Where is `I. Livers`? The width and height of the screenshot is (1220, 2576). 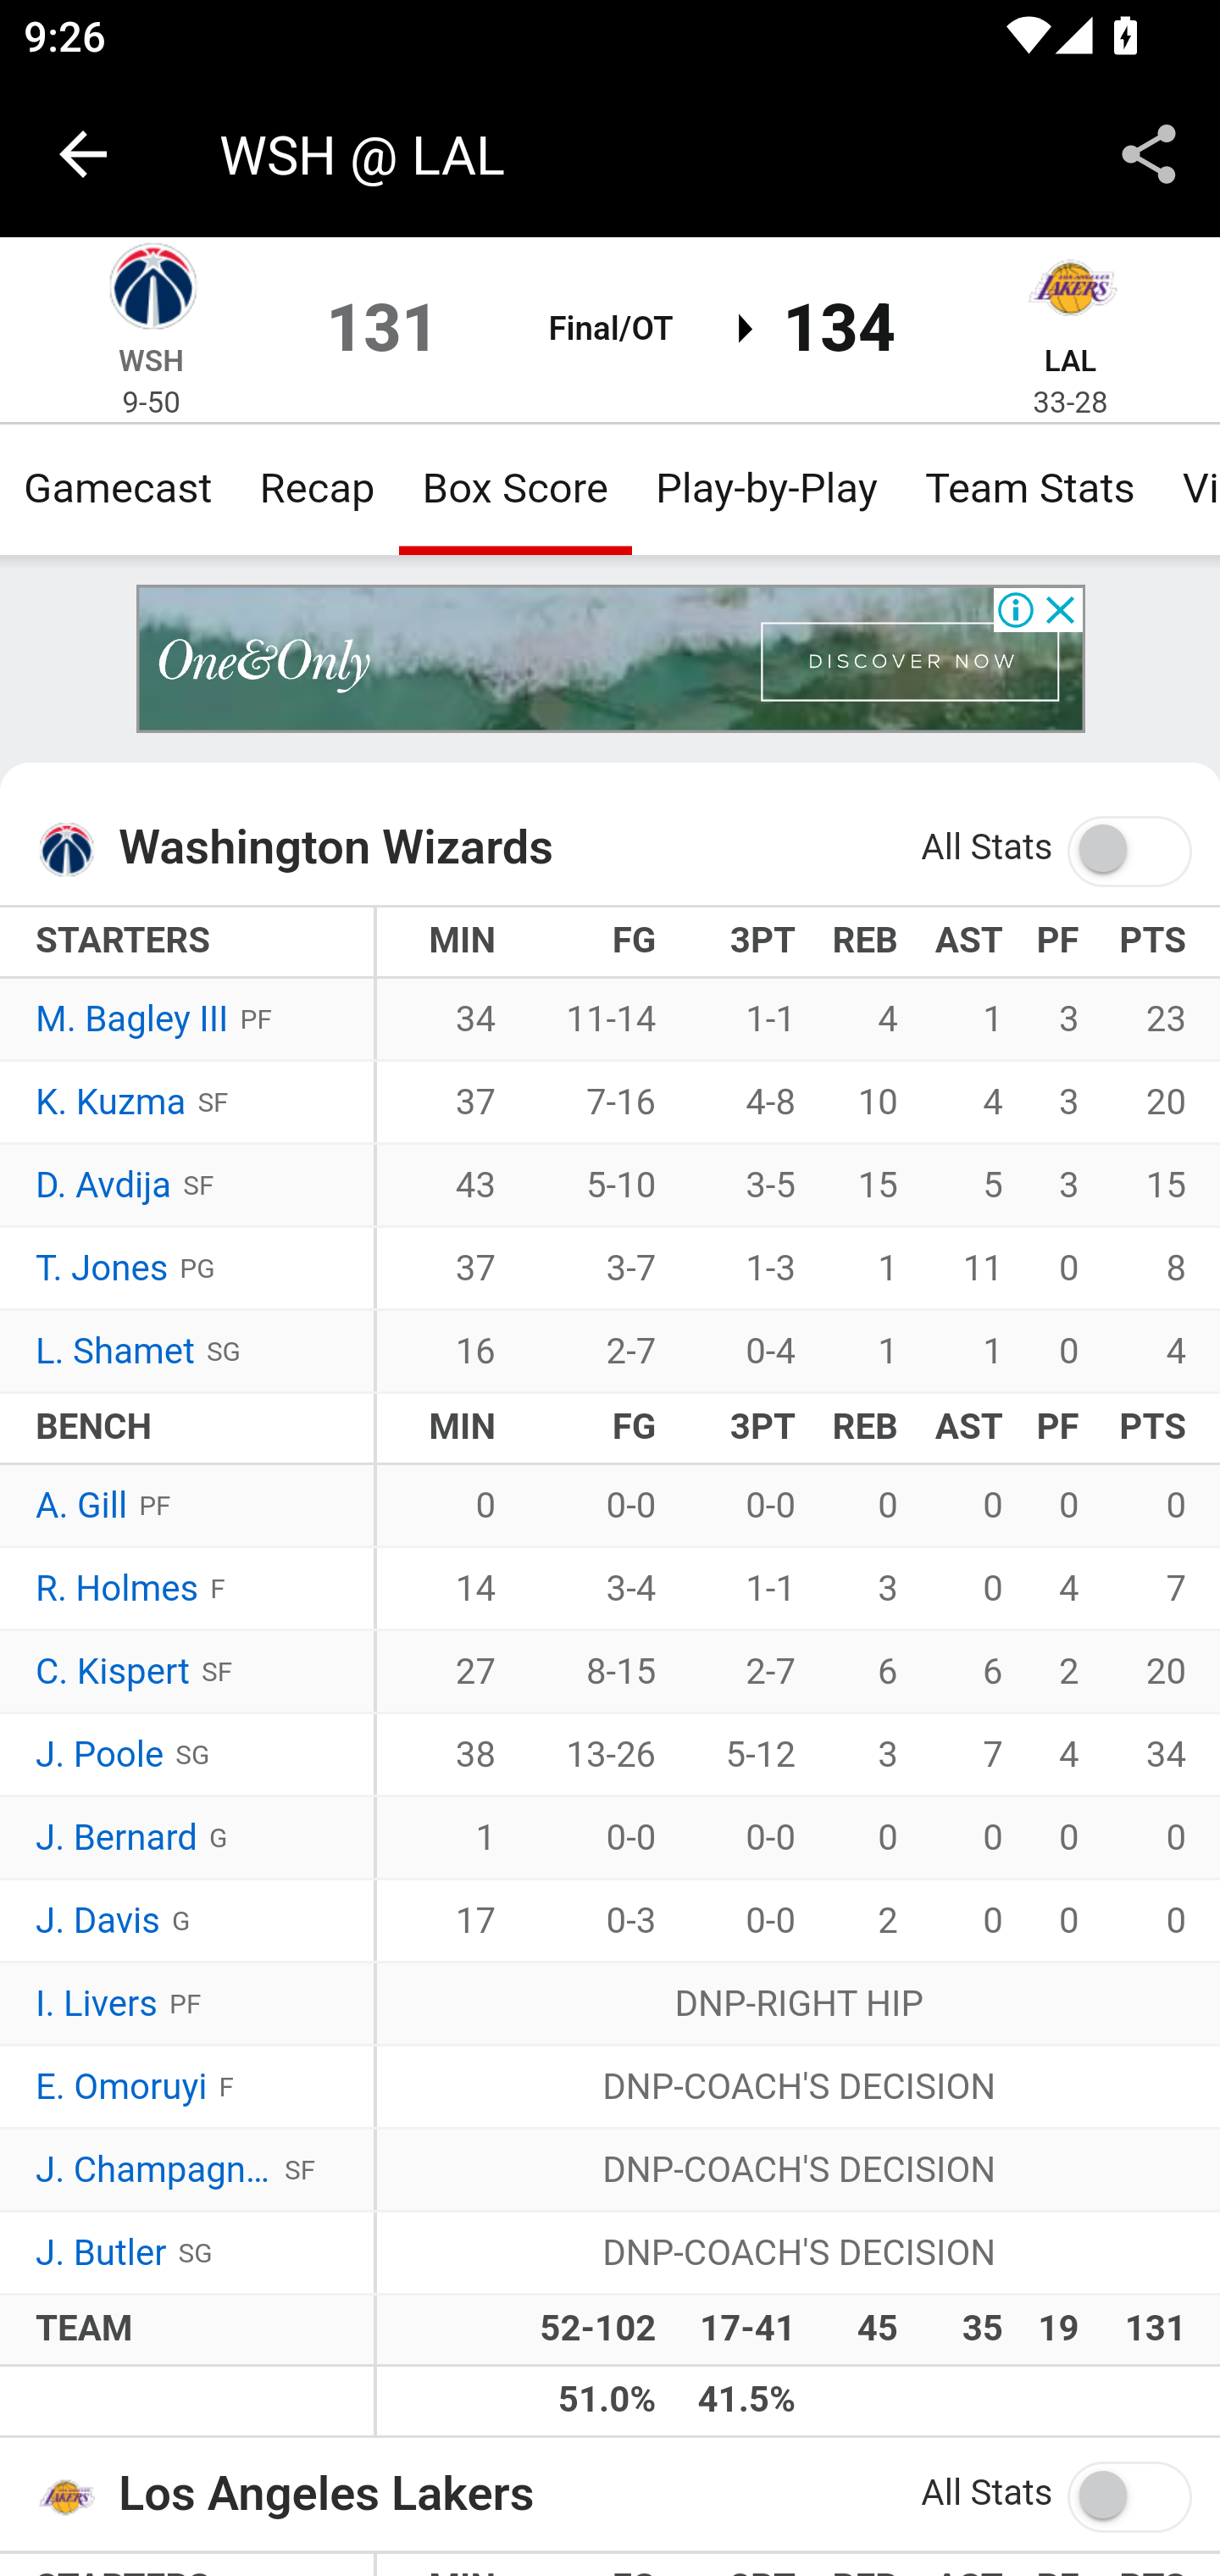 I. Livers is located at coordinates (97, 2005).